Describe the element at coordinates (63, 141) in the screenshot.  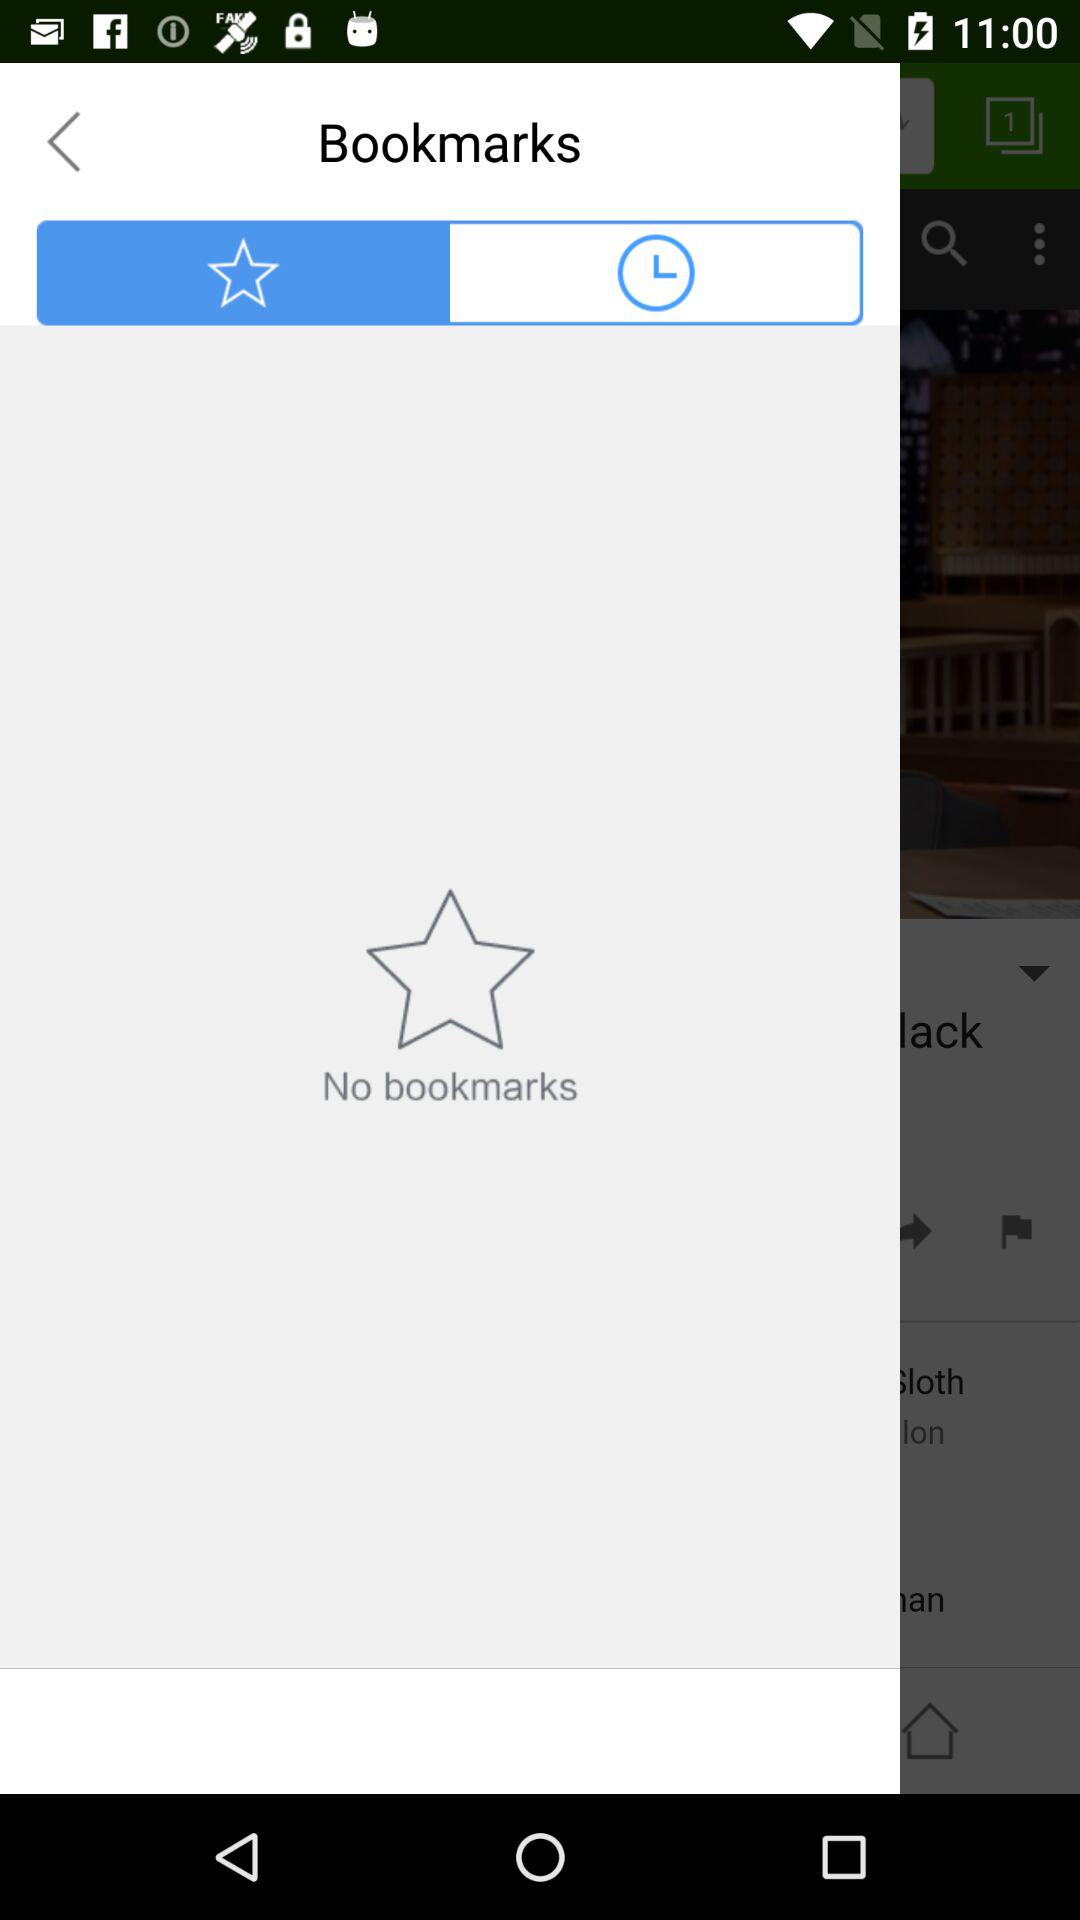
I see `goes back` at that location.